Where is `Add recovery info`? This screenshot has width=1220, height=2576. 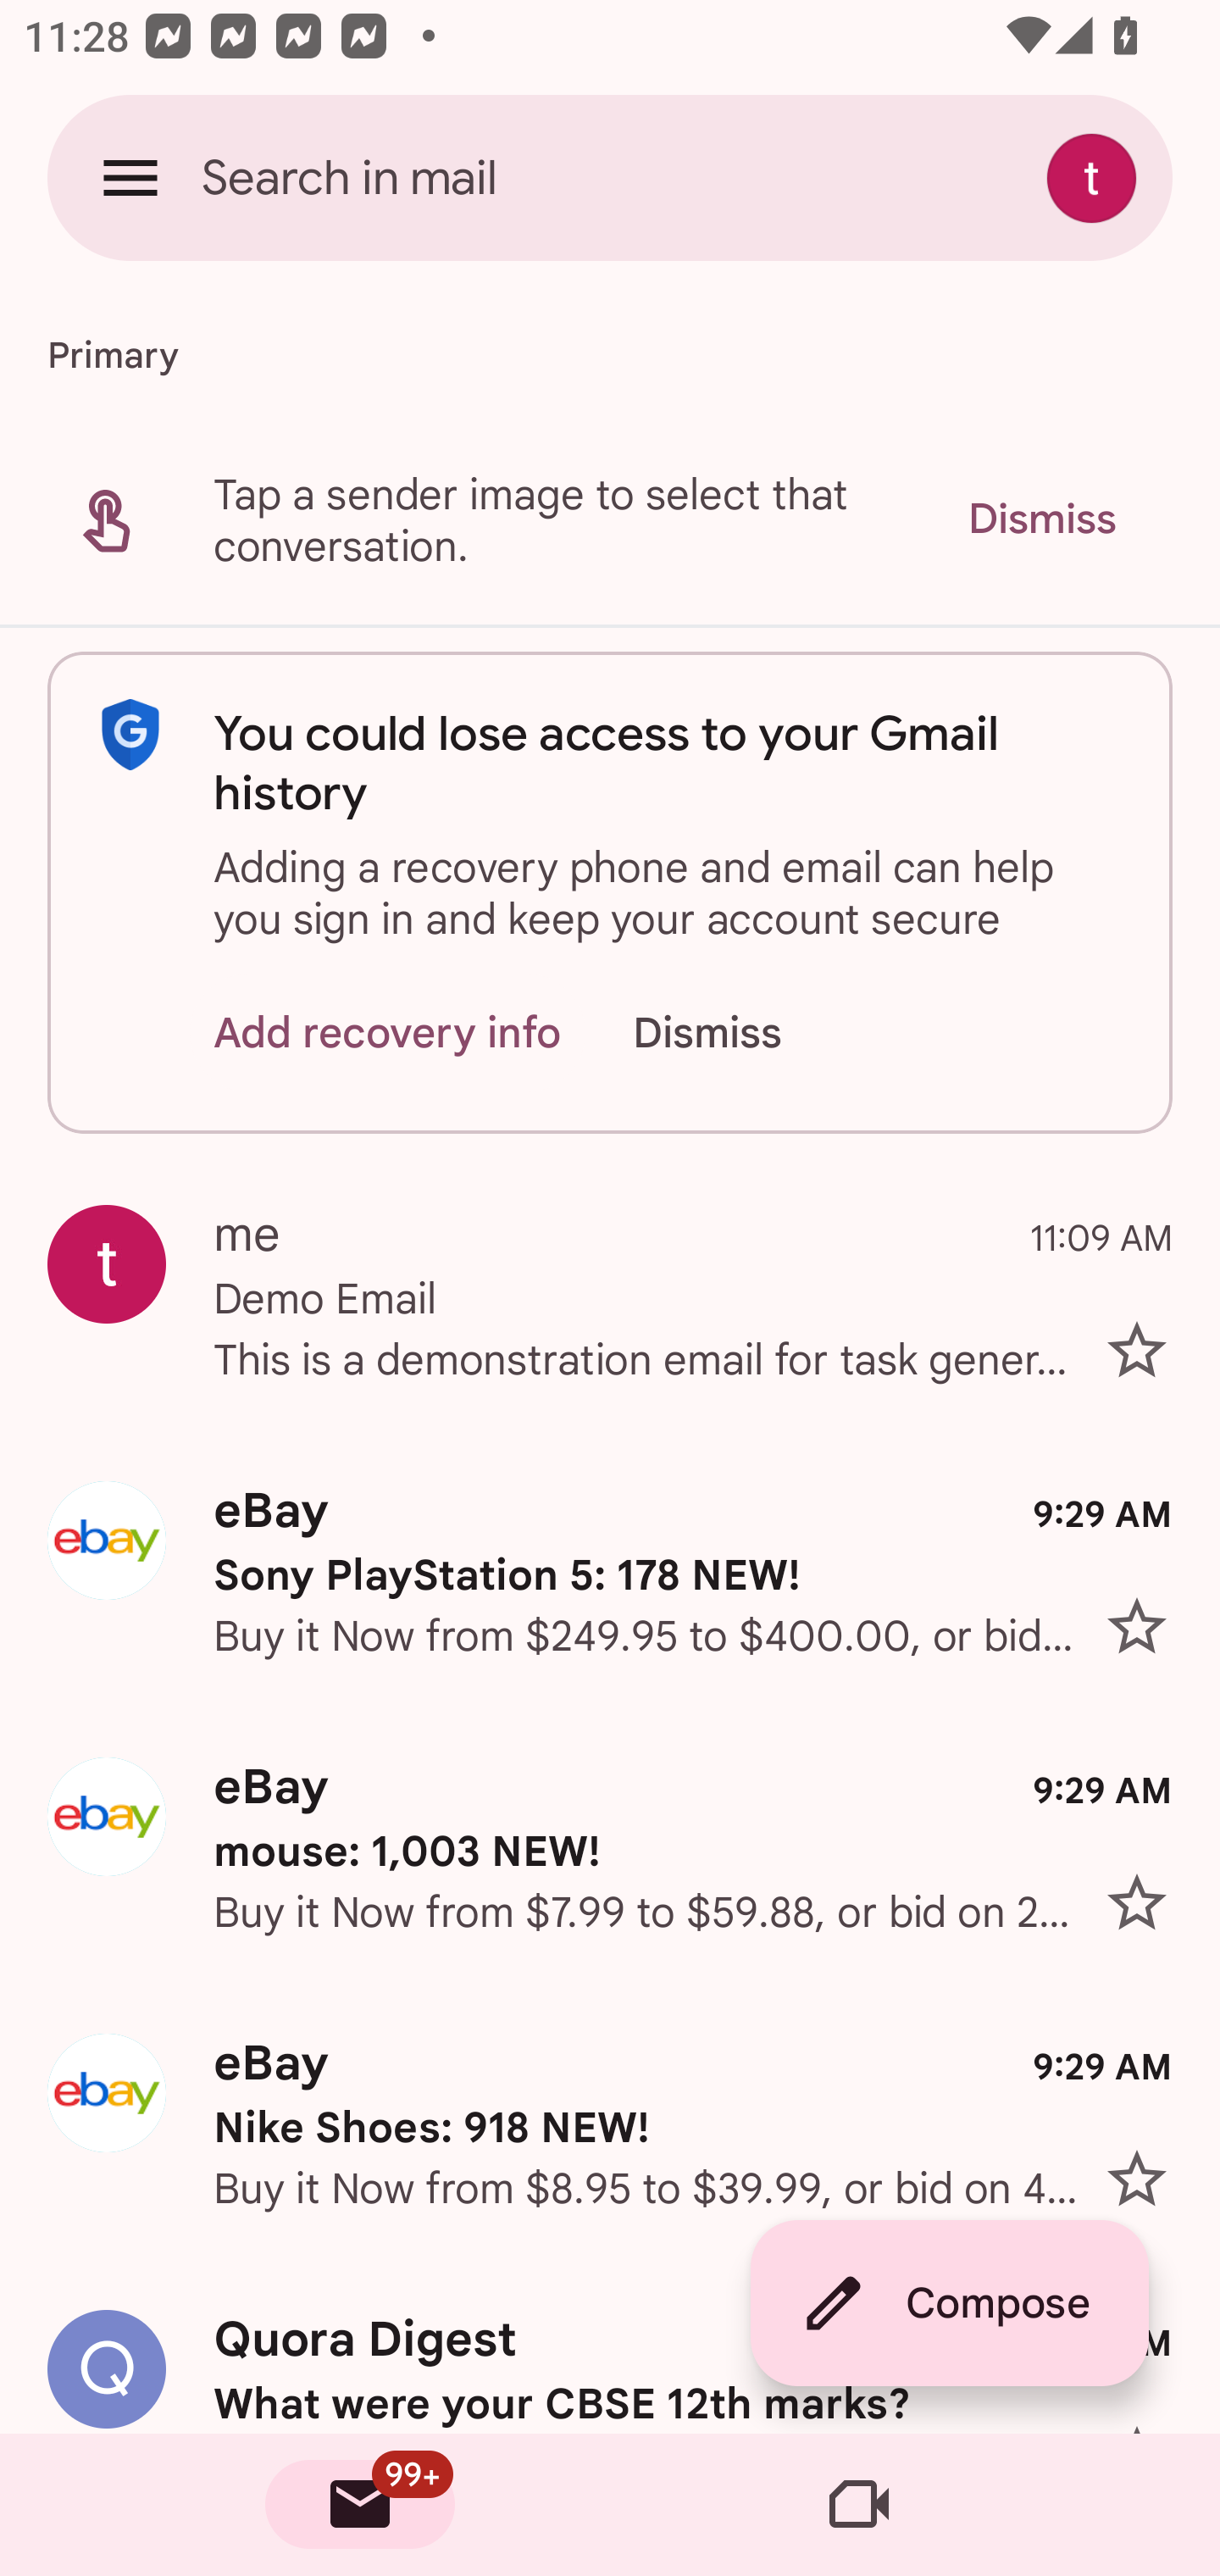 Add recovery info is located at coordinates (388, 1032).